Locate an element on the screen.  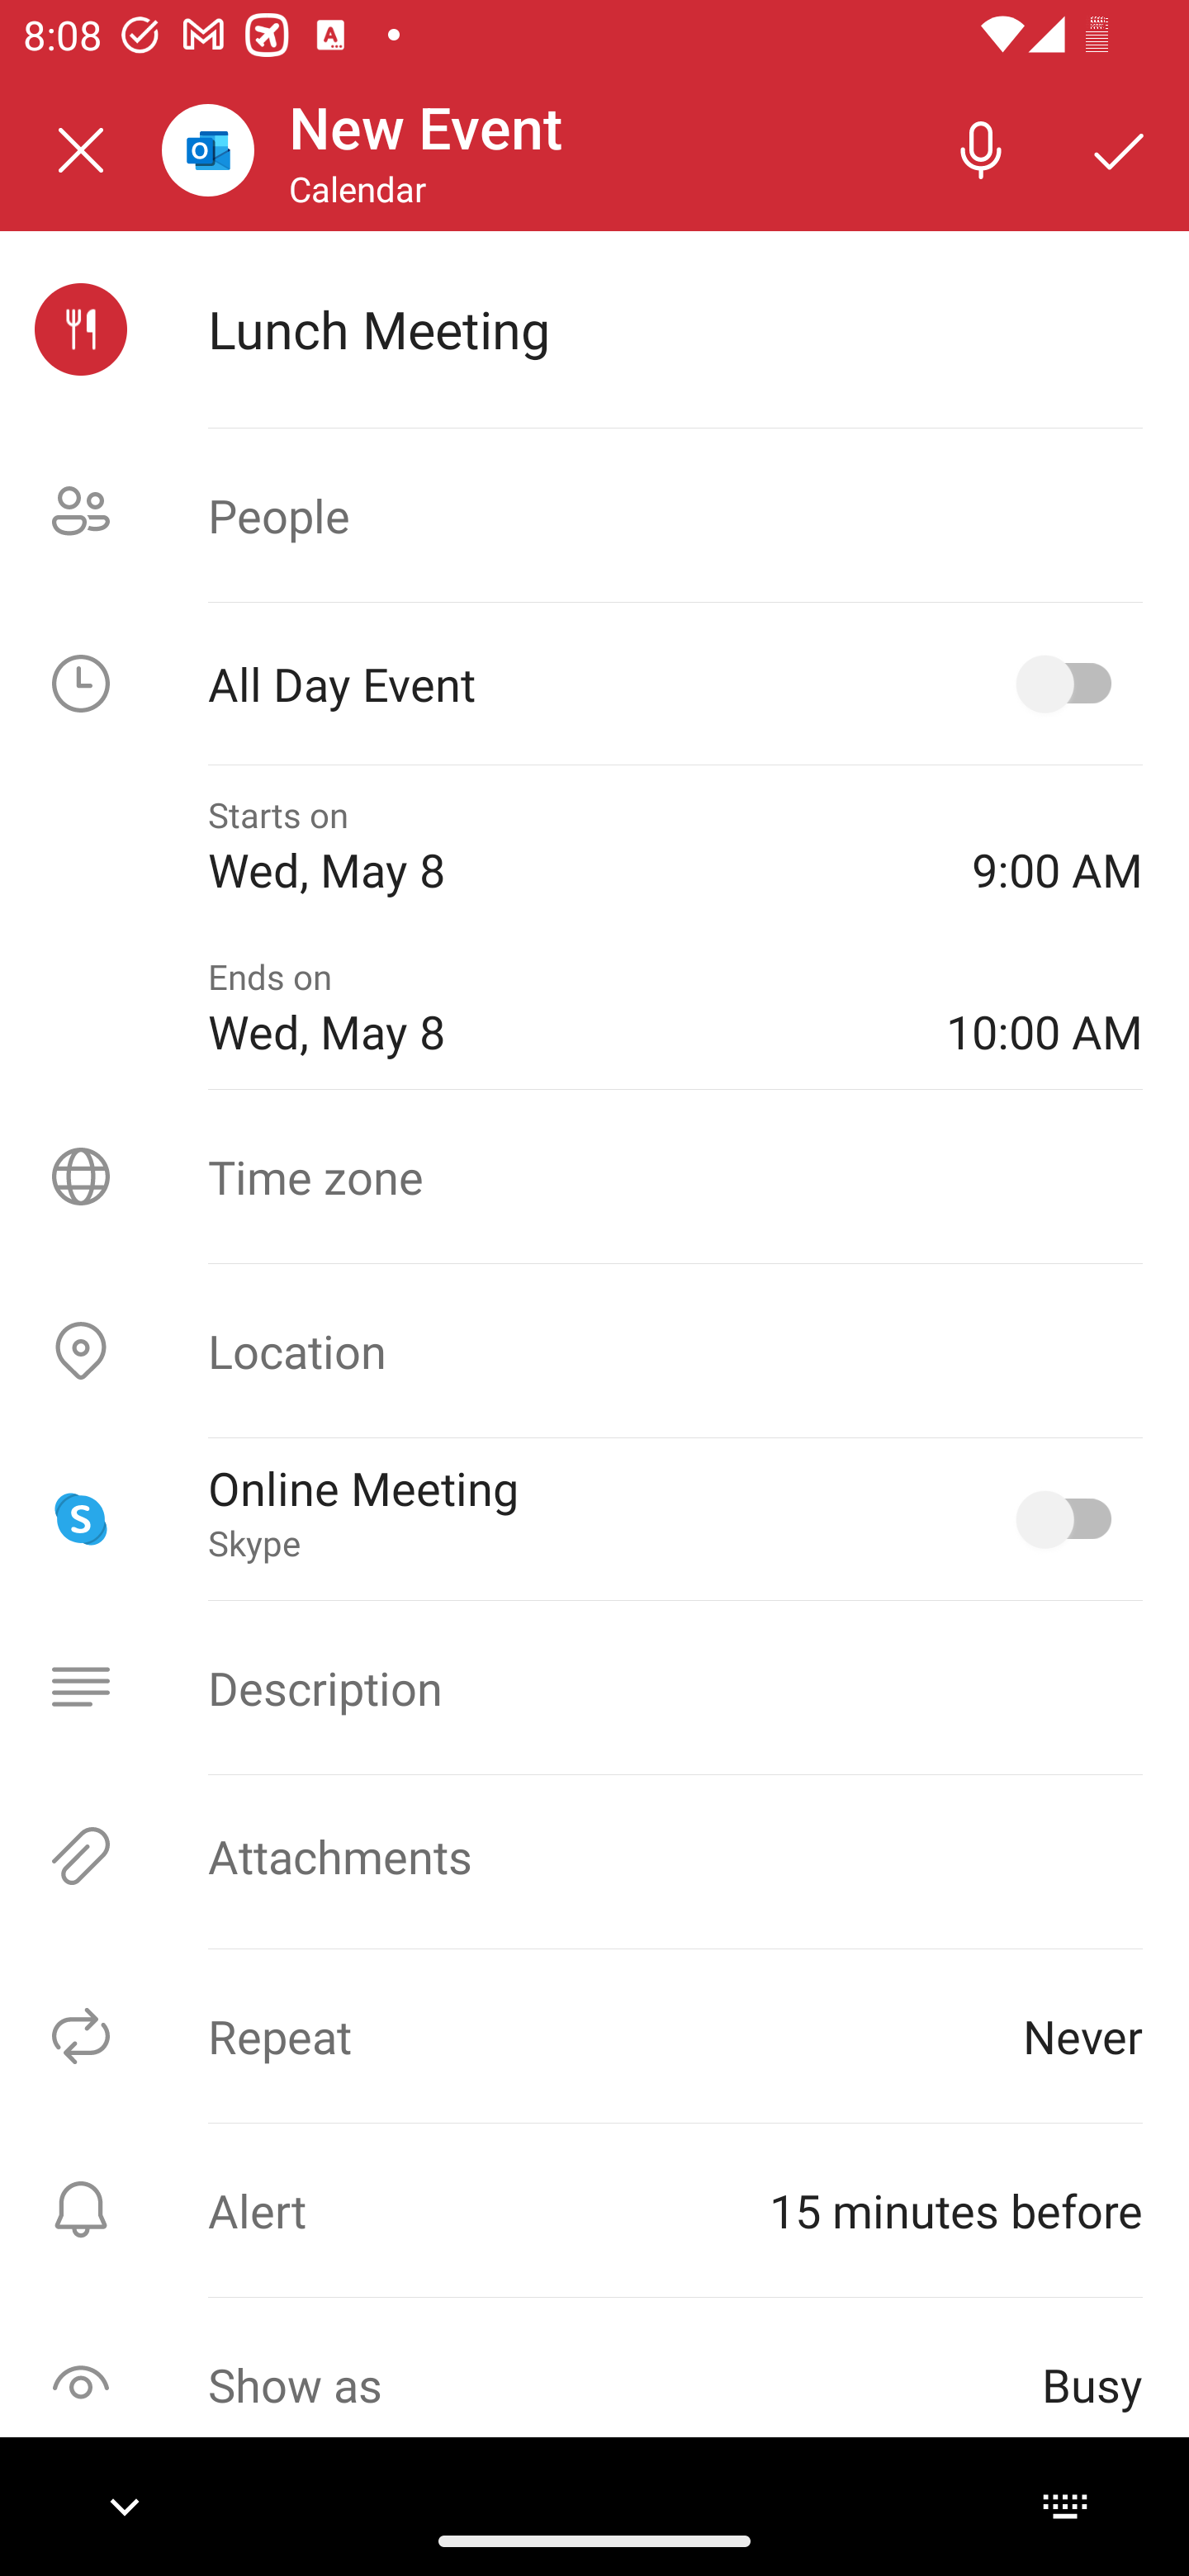
Lunch Meeting is located at coordinates (675, 329).